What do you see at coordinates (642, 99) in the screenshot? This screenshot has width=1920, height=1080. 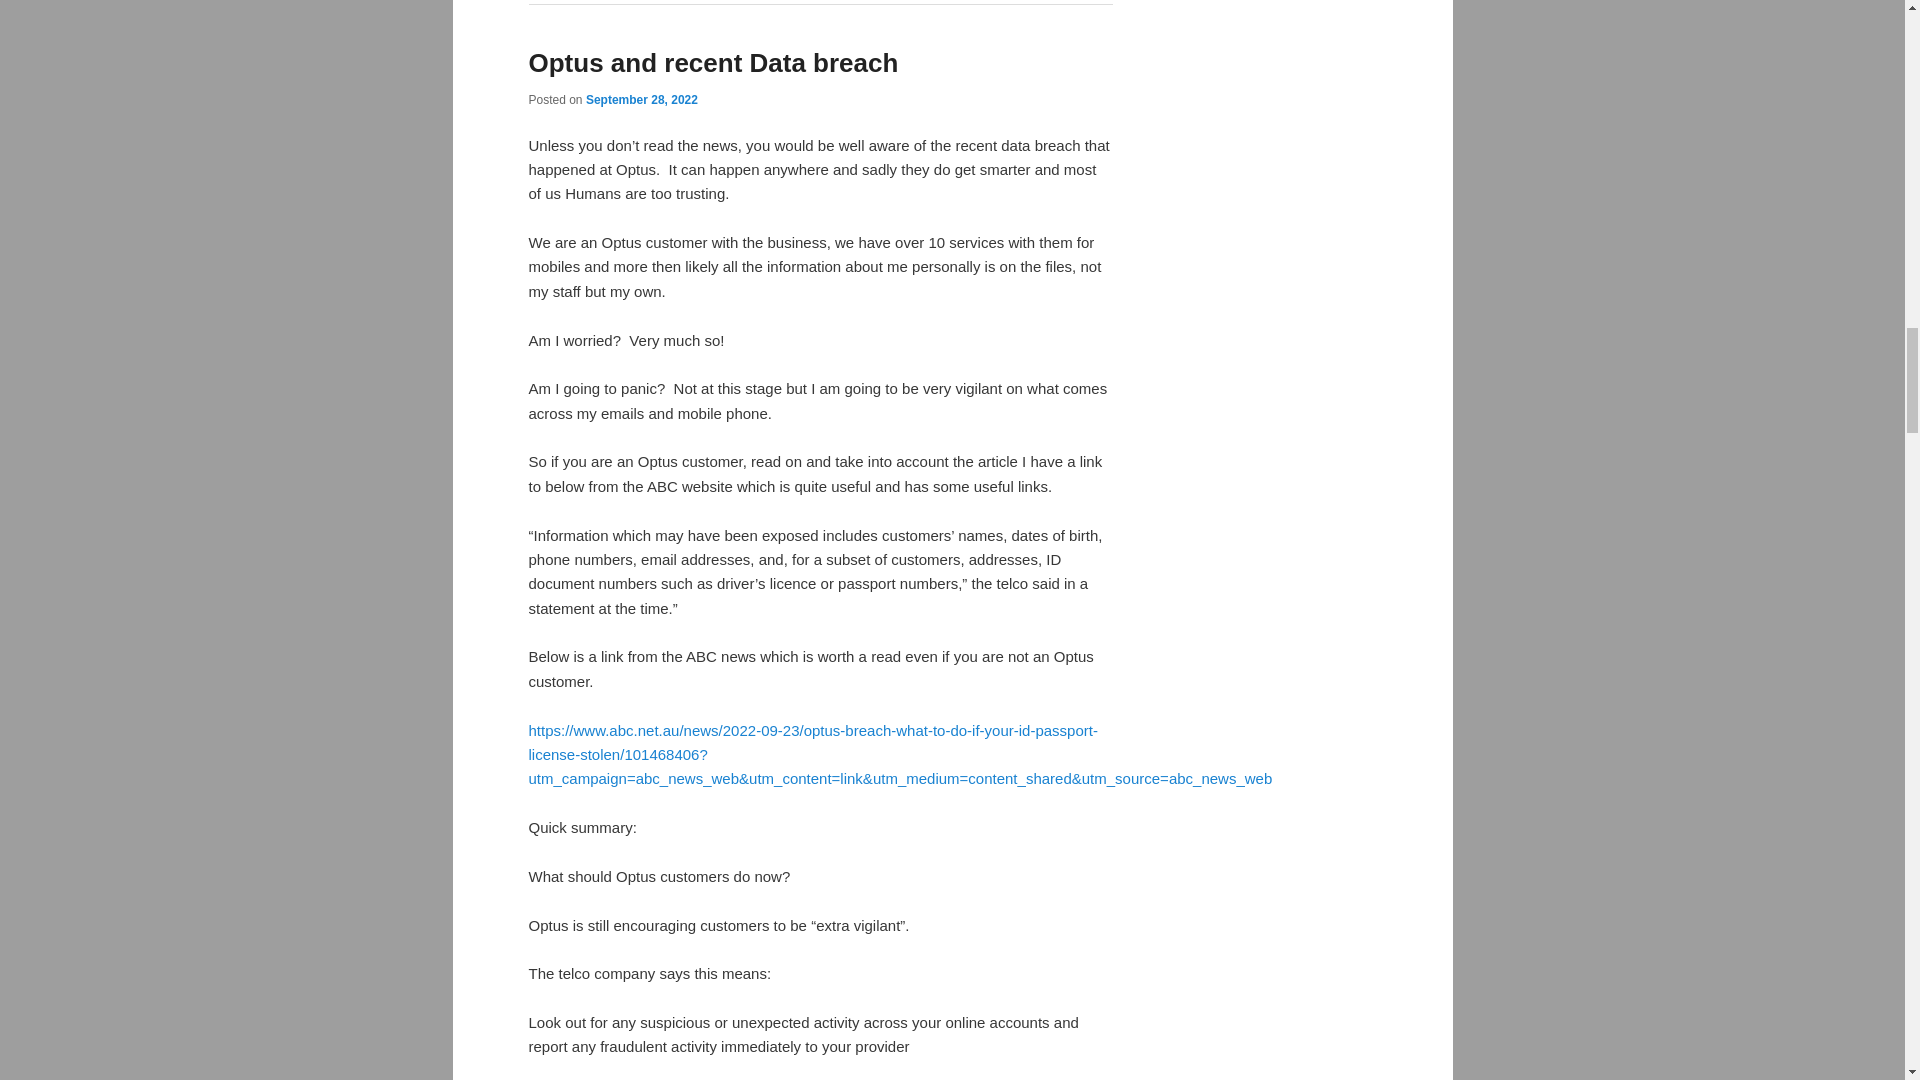 I see `8:03 AM` at bounding box center [642, 99].